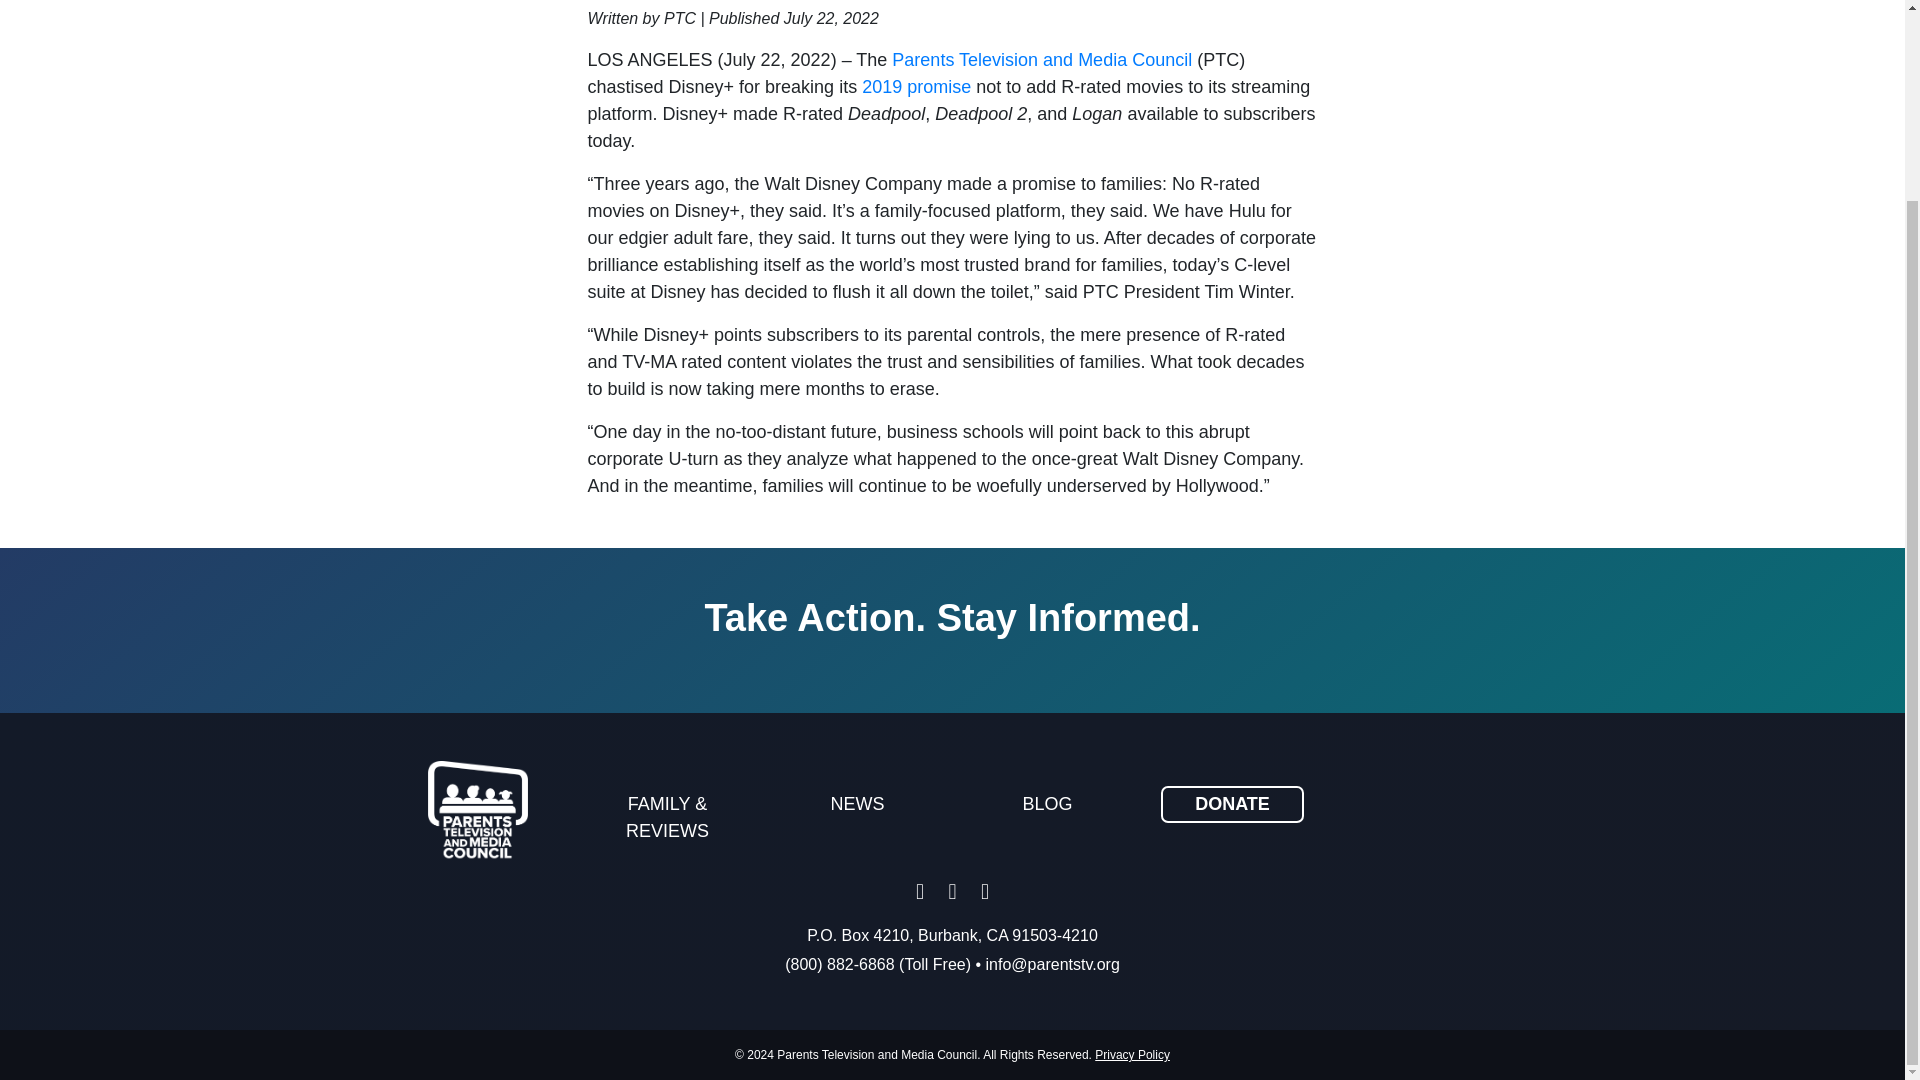 Image resolution: width=1920 pixels, height=1080 pixels. What do you see at coordinates (1232, 804) in the screenshot?
I see `DONATE` at bounding box center [1232, 804].